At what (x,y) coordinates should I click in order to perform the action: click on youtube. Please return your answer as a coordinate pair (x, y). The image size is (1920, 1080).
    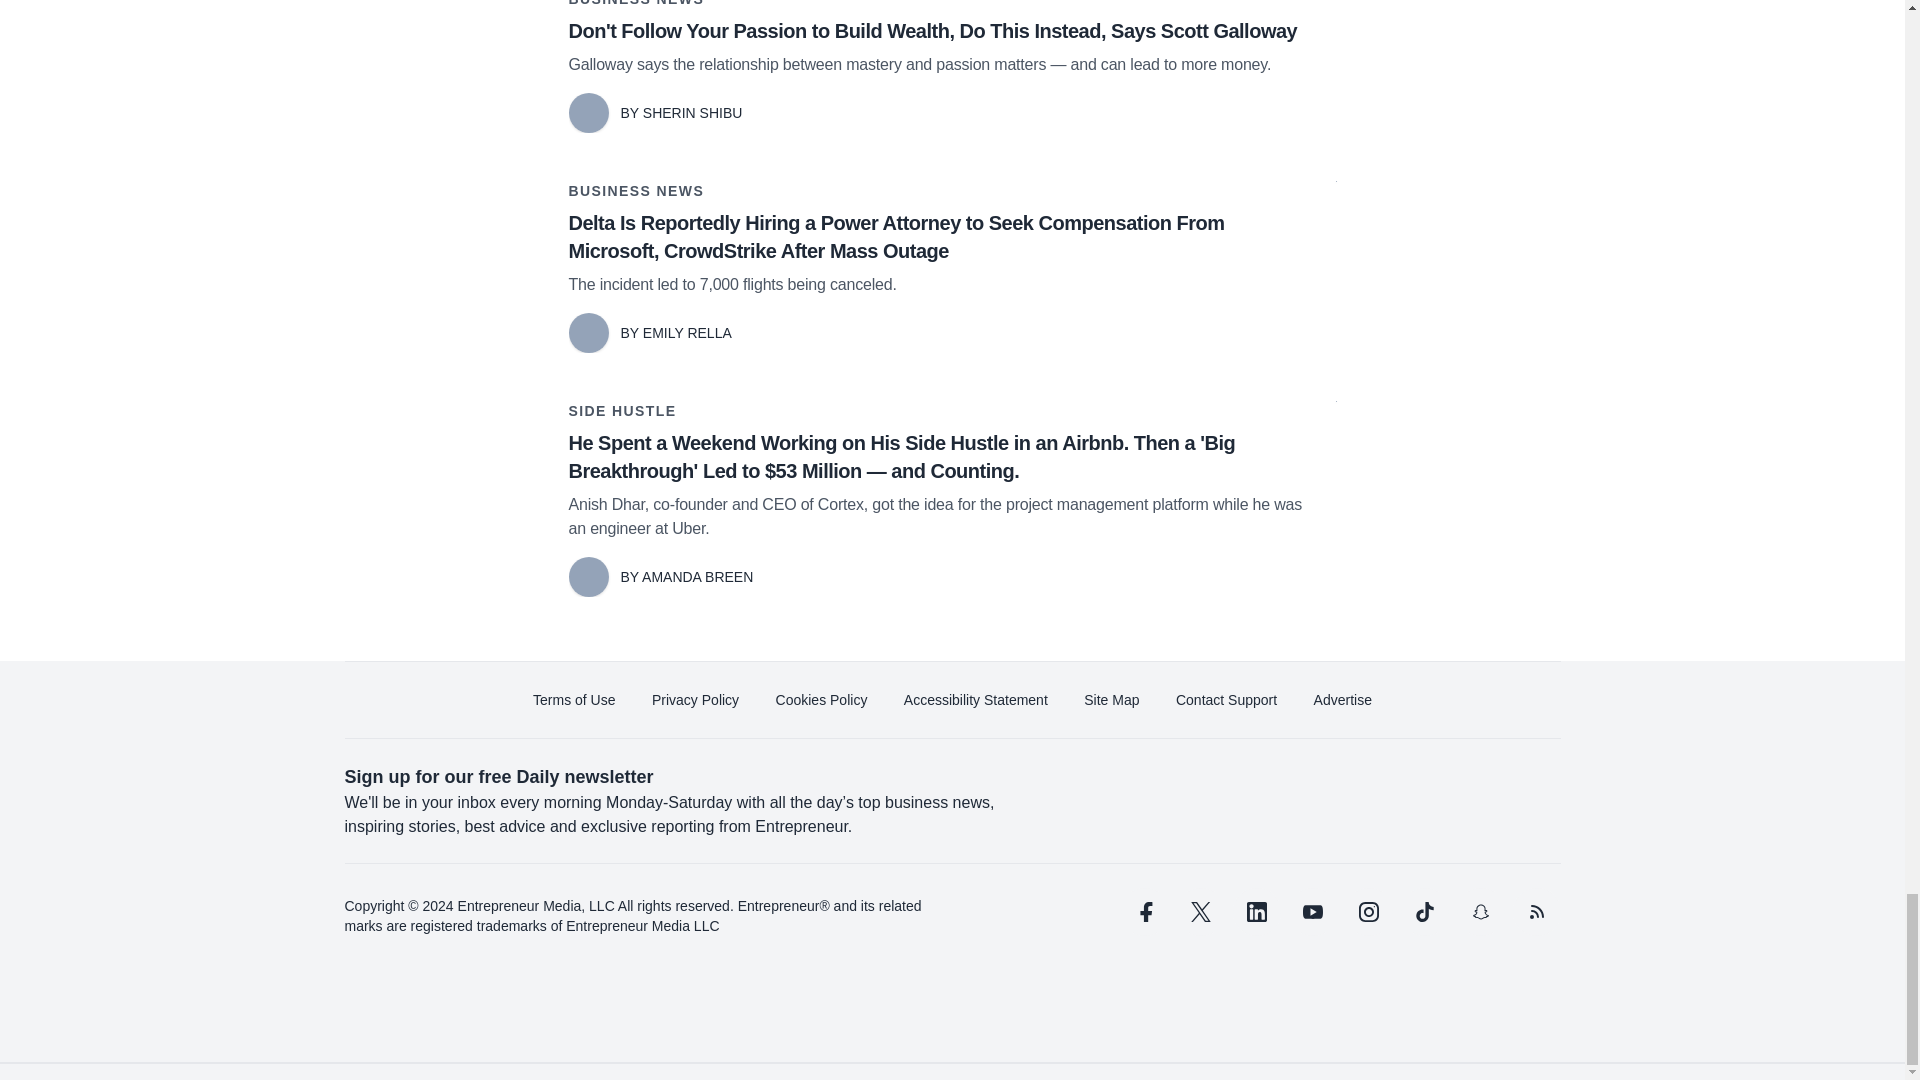
    Looking at the image, I should click on (1312, 912).